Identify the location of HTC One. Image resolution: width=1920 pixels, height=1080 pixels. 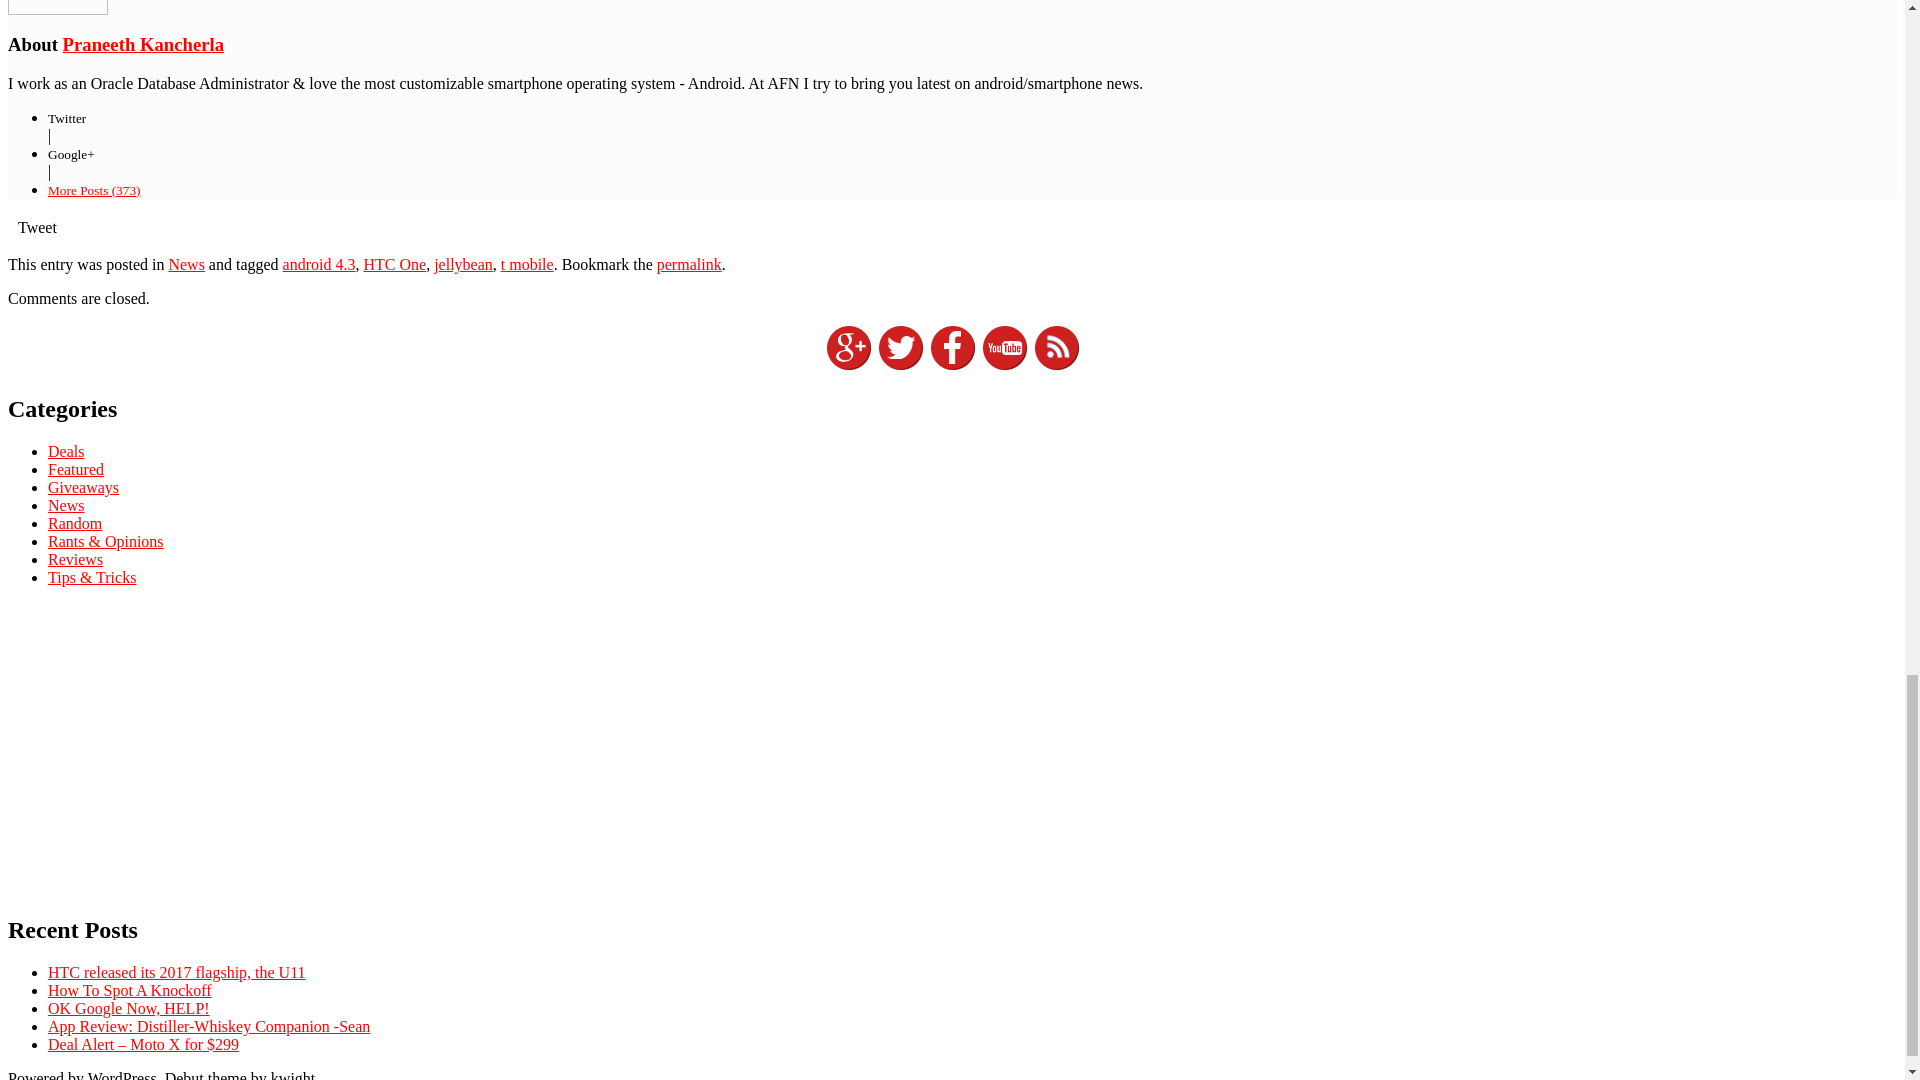
(394, 264).